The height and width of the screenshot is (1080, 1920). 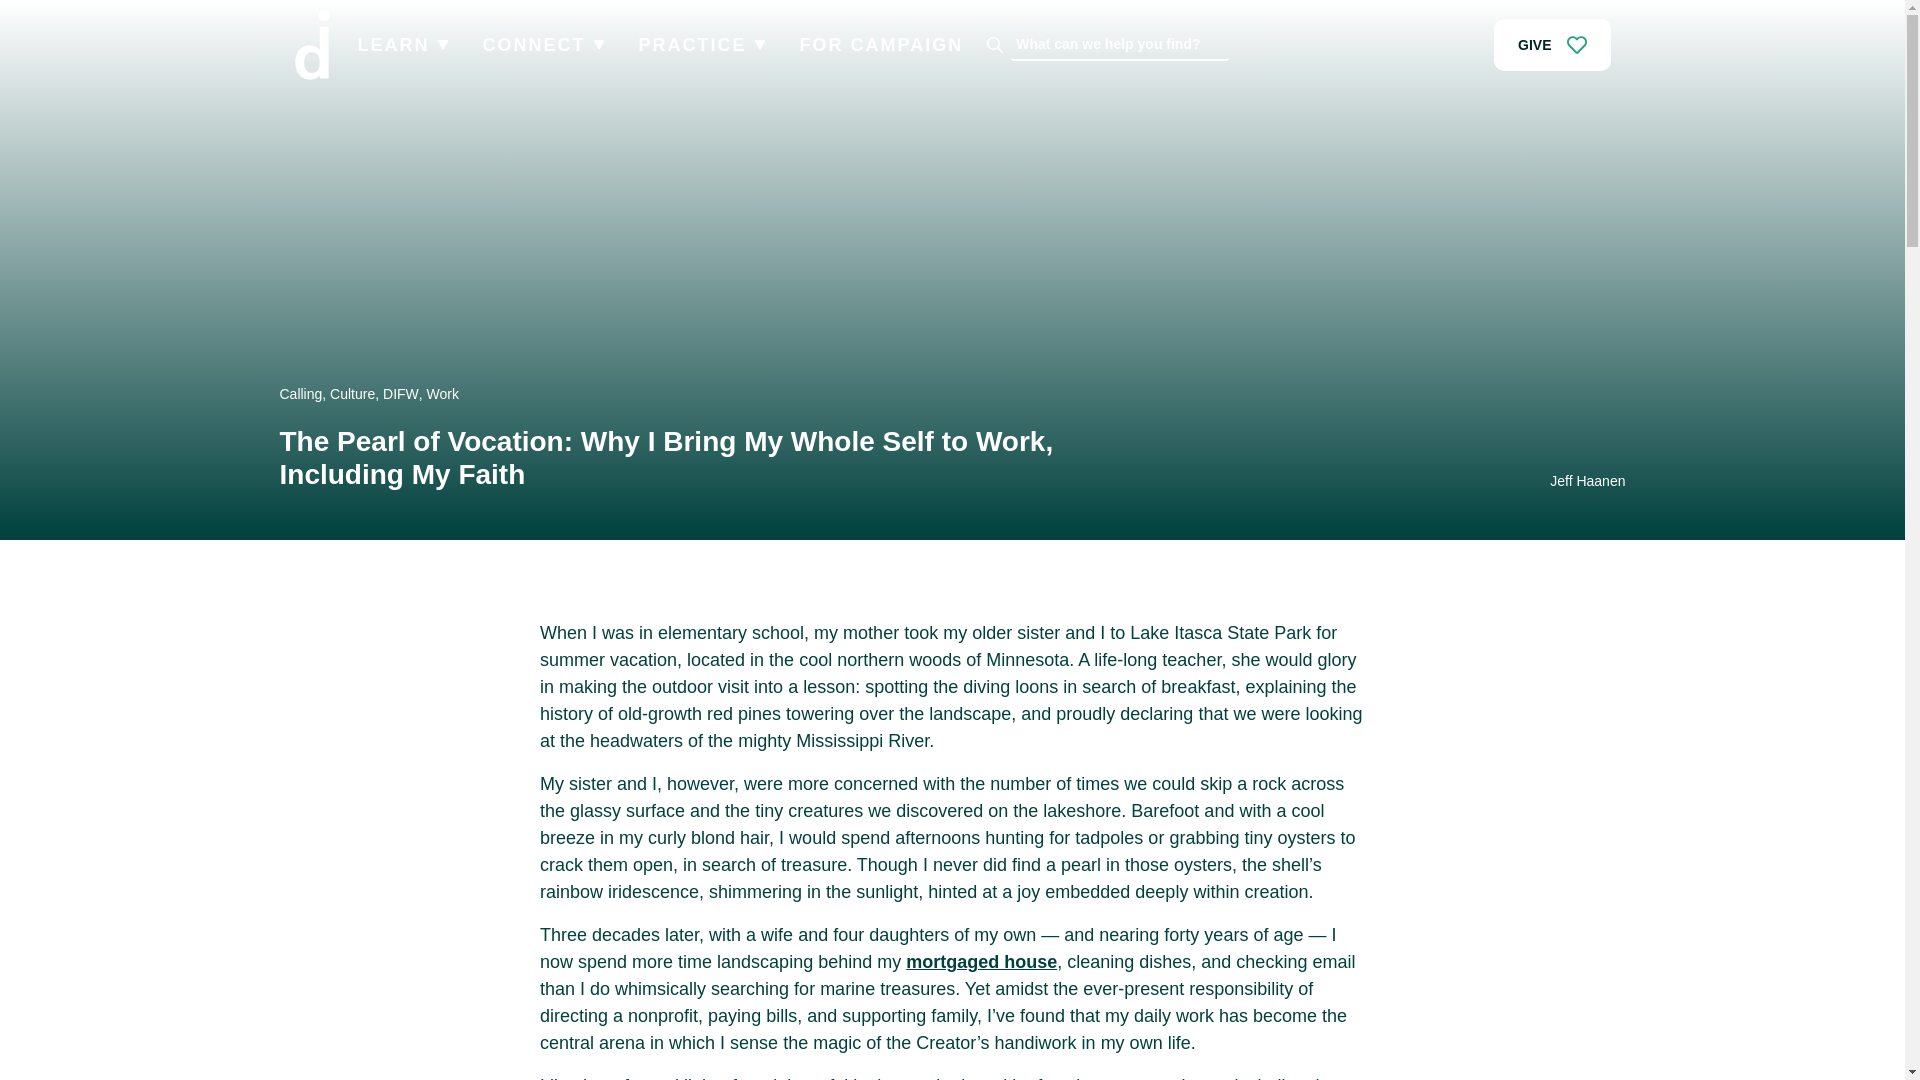 What do you see at coordinates (982, 962) in the screenshot?
I see `mortgaged house` at bounding box center [982, 962].